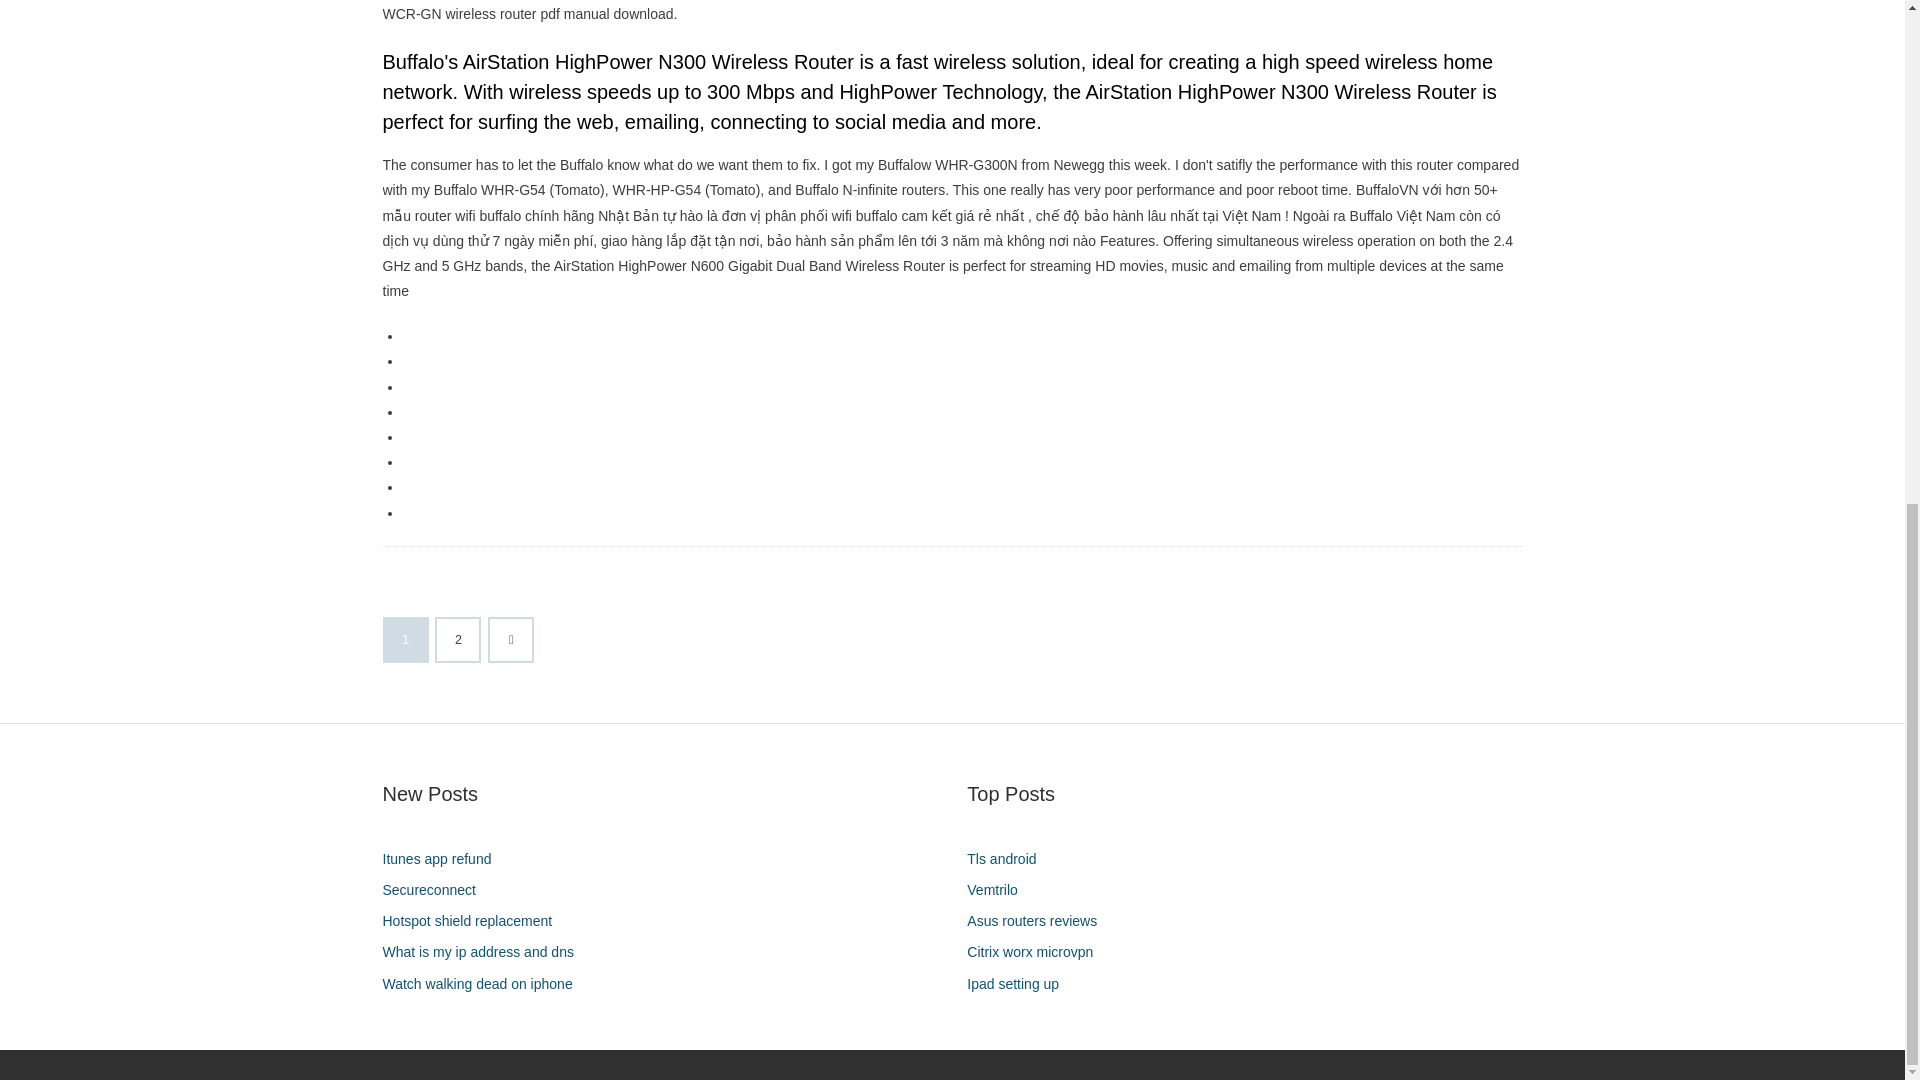  I want to click on Itunes app refund, so click(444, 858).